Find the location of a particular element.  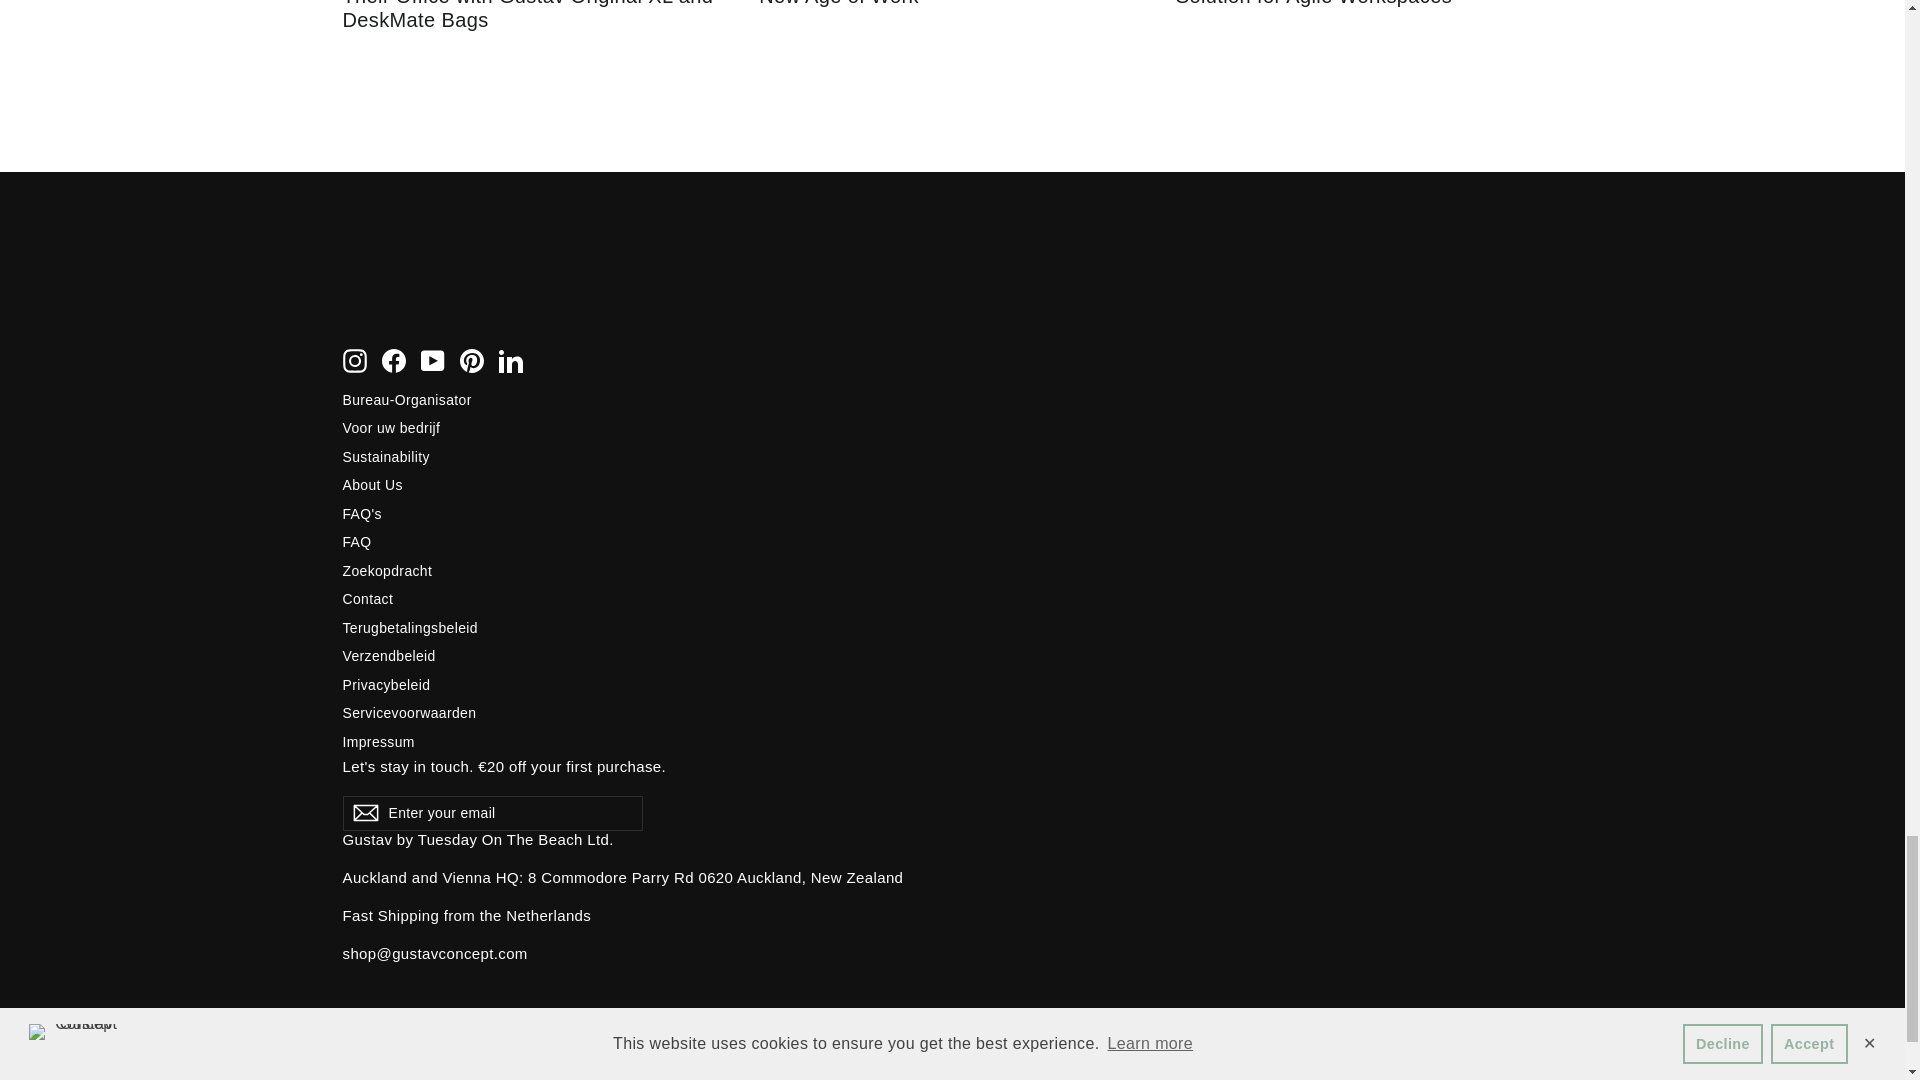

Gustav Concept on YouTube is located at coordinates (432, 370).